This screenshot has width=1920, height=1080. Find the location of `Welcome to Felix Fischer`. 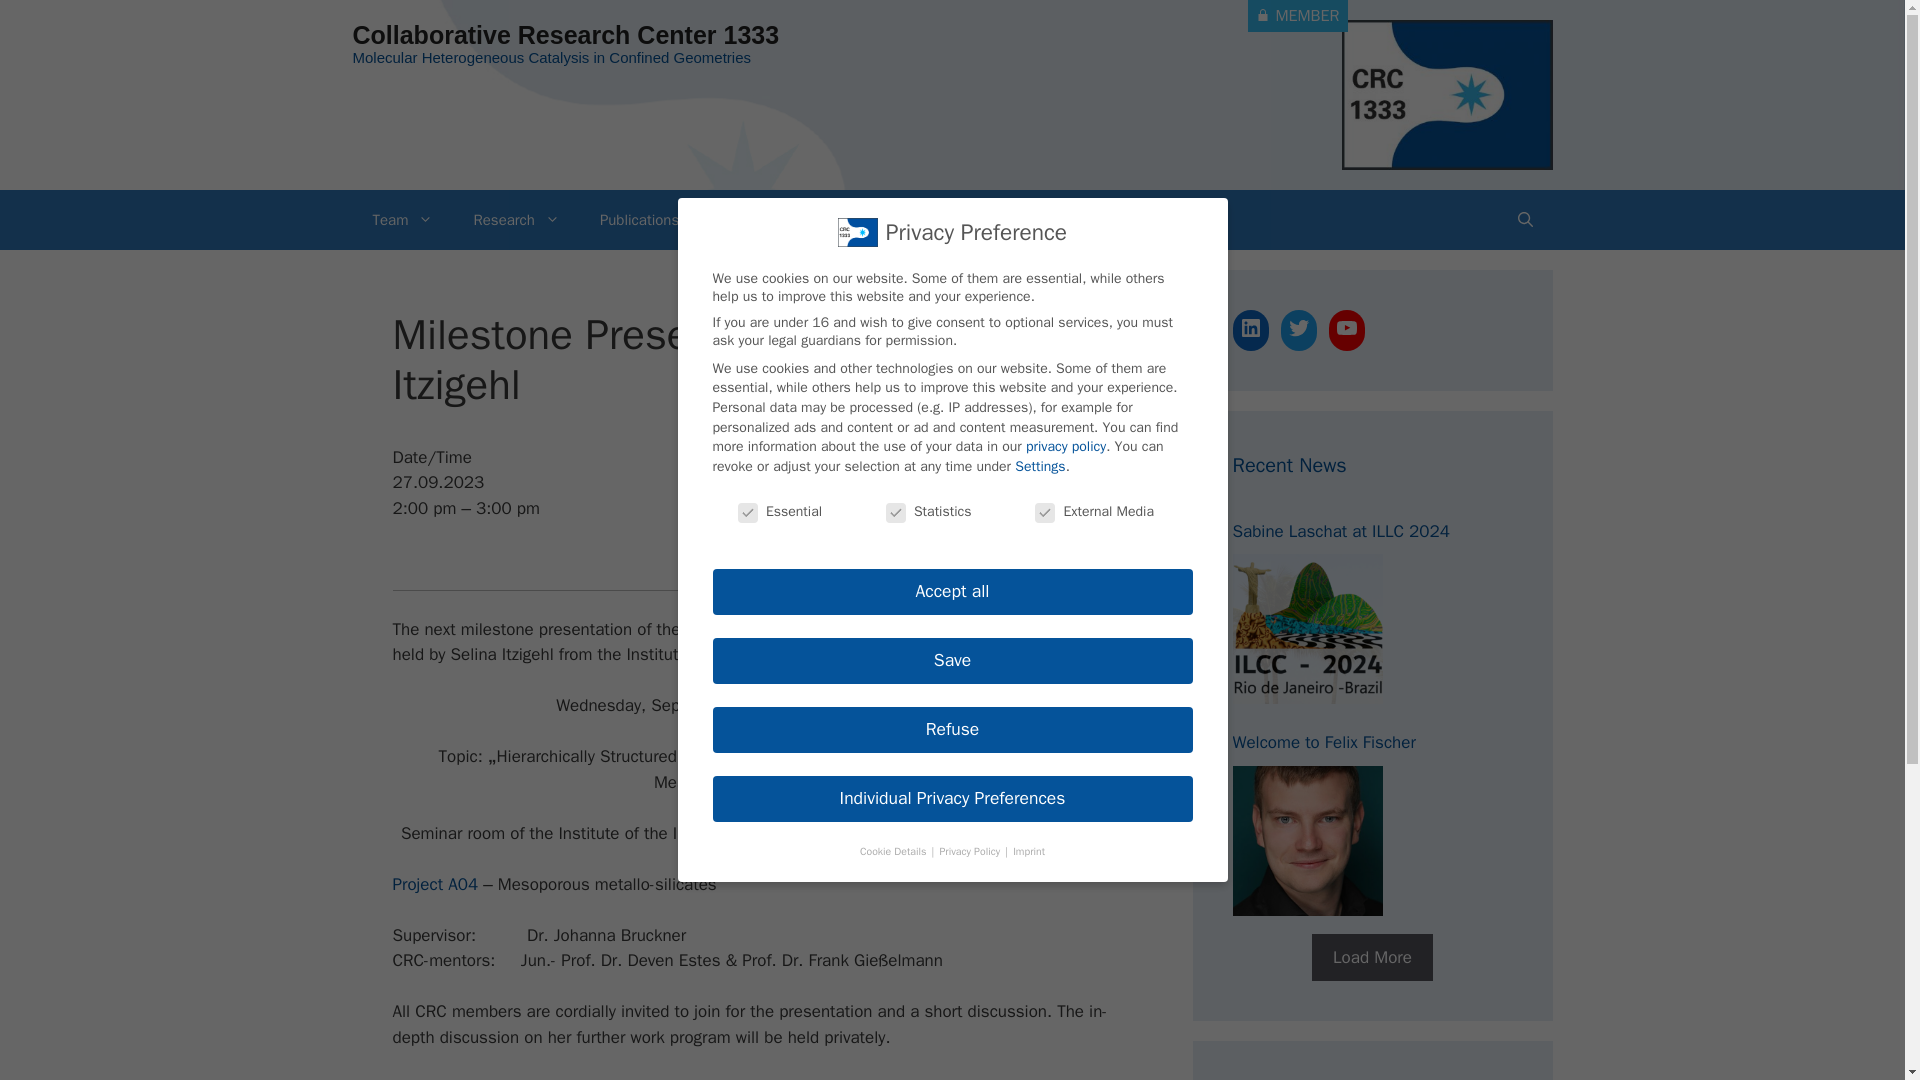

Welcome to Felix Fischer is located at coordinates (1307, 840).